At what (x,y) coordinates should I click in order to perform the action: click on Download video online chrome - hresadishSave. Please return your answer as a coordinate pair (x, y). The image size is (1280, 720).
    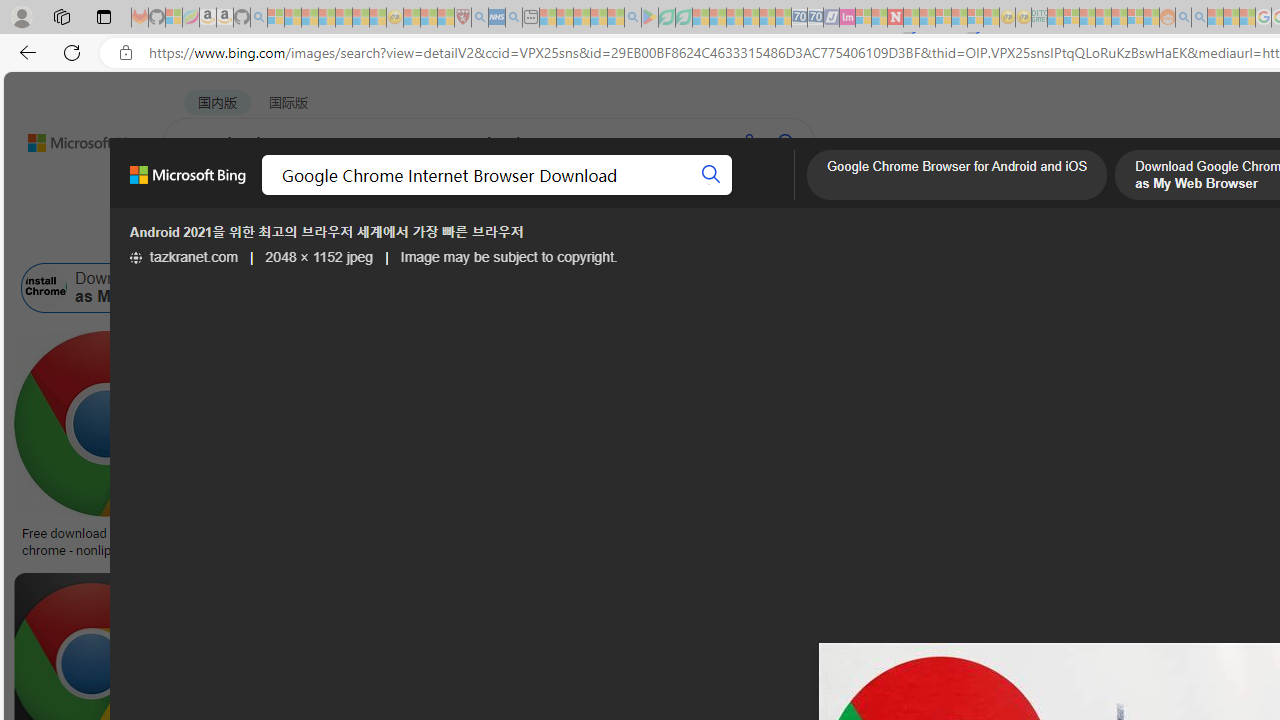
    Looking at the image, I should click on (335, 448).